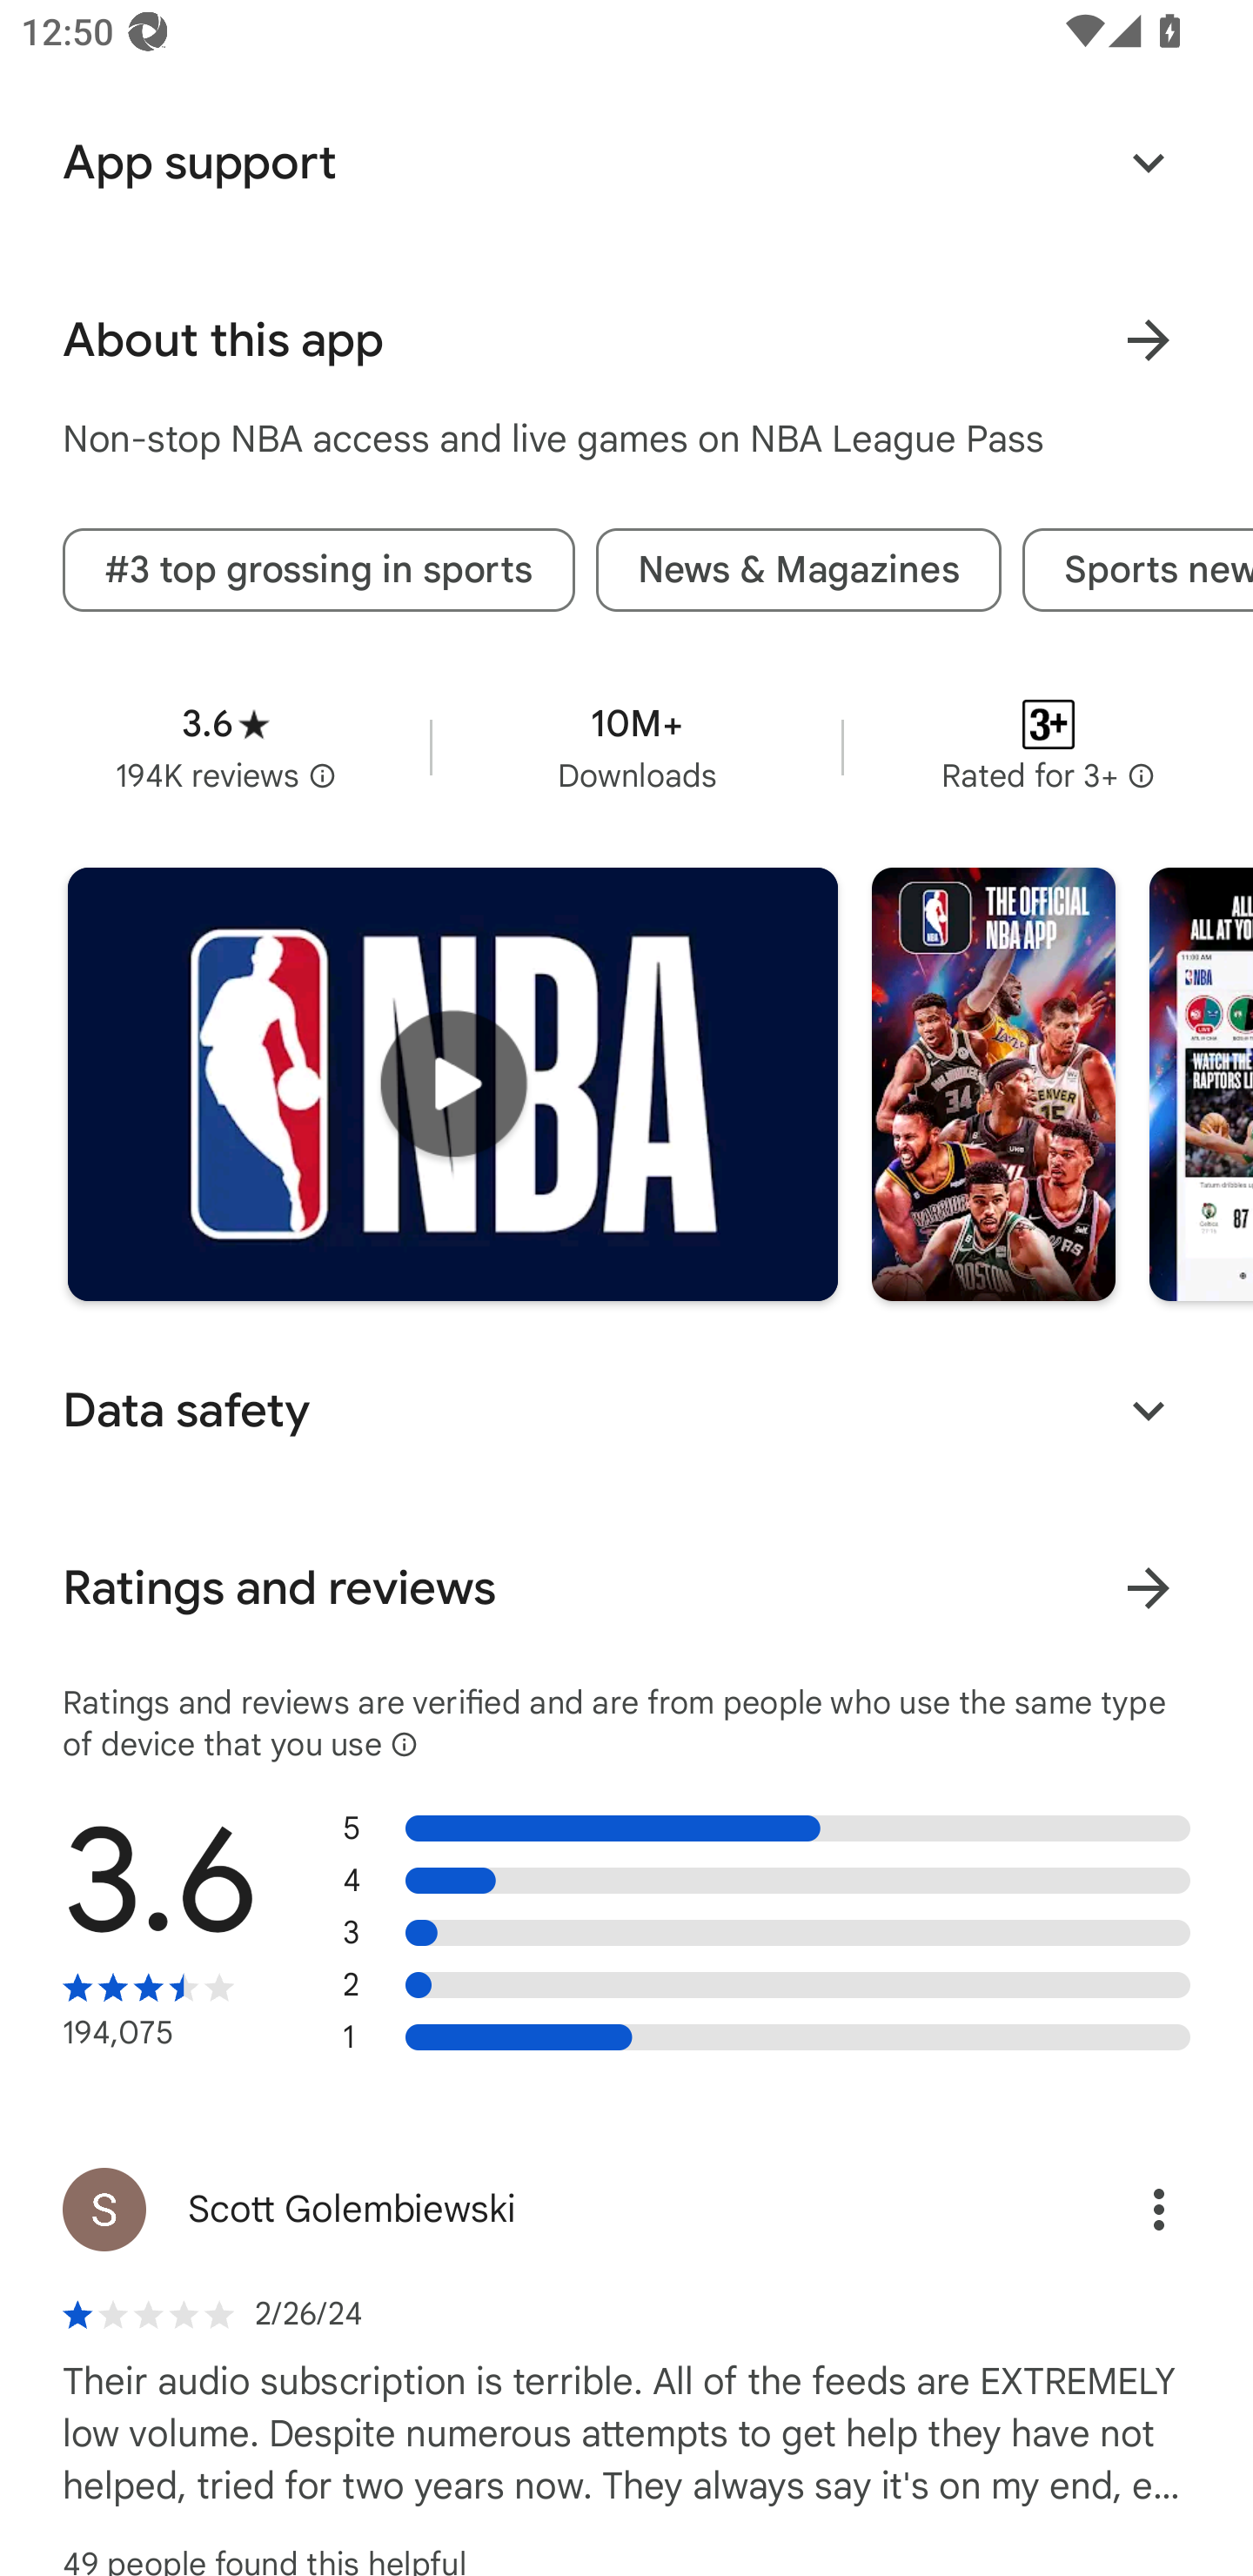  Describe the element at coordinates (225, 748) in the screenshot. I see `Average rating 3.6 stars in 194 thousand reviews` at that location.